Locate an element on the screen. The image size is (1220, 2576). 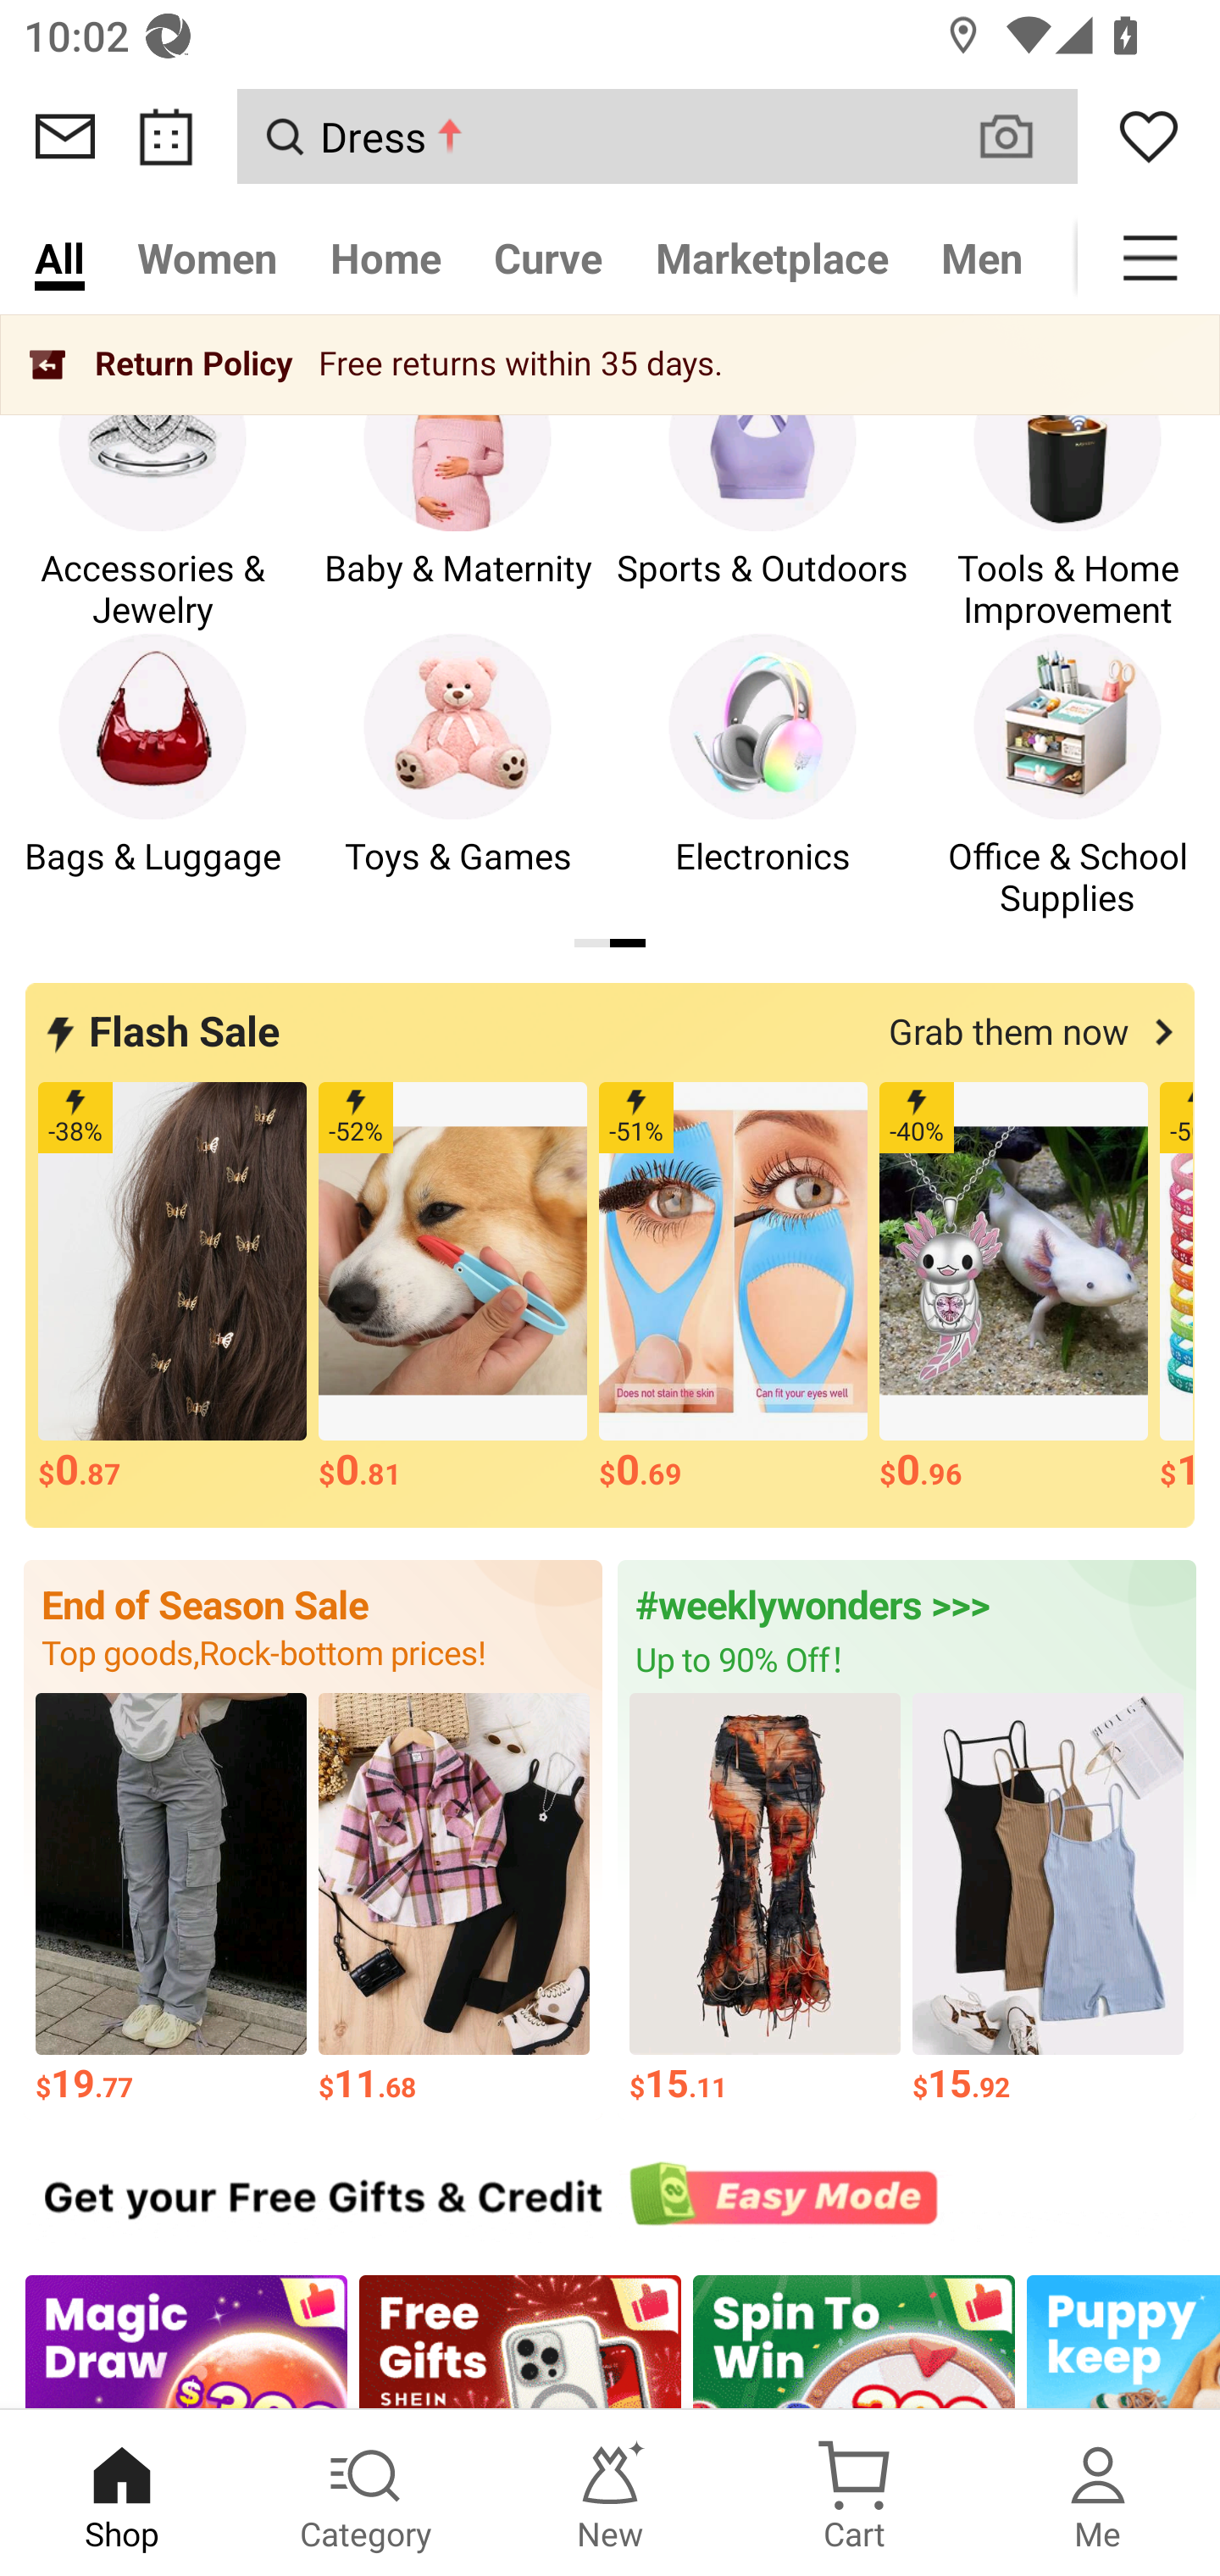
New is located at coordinates (610, 2493).